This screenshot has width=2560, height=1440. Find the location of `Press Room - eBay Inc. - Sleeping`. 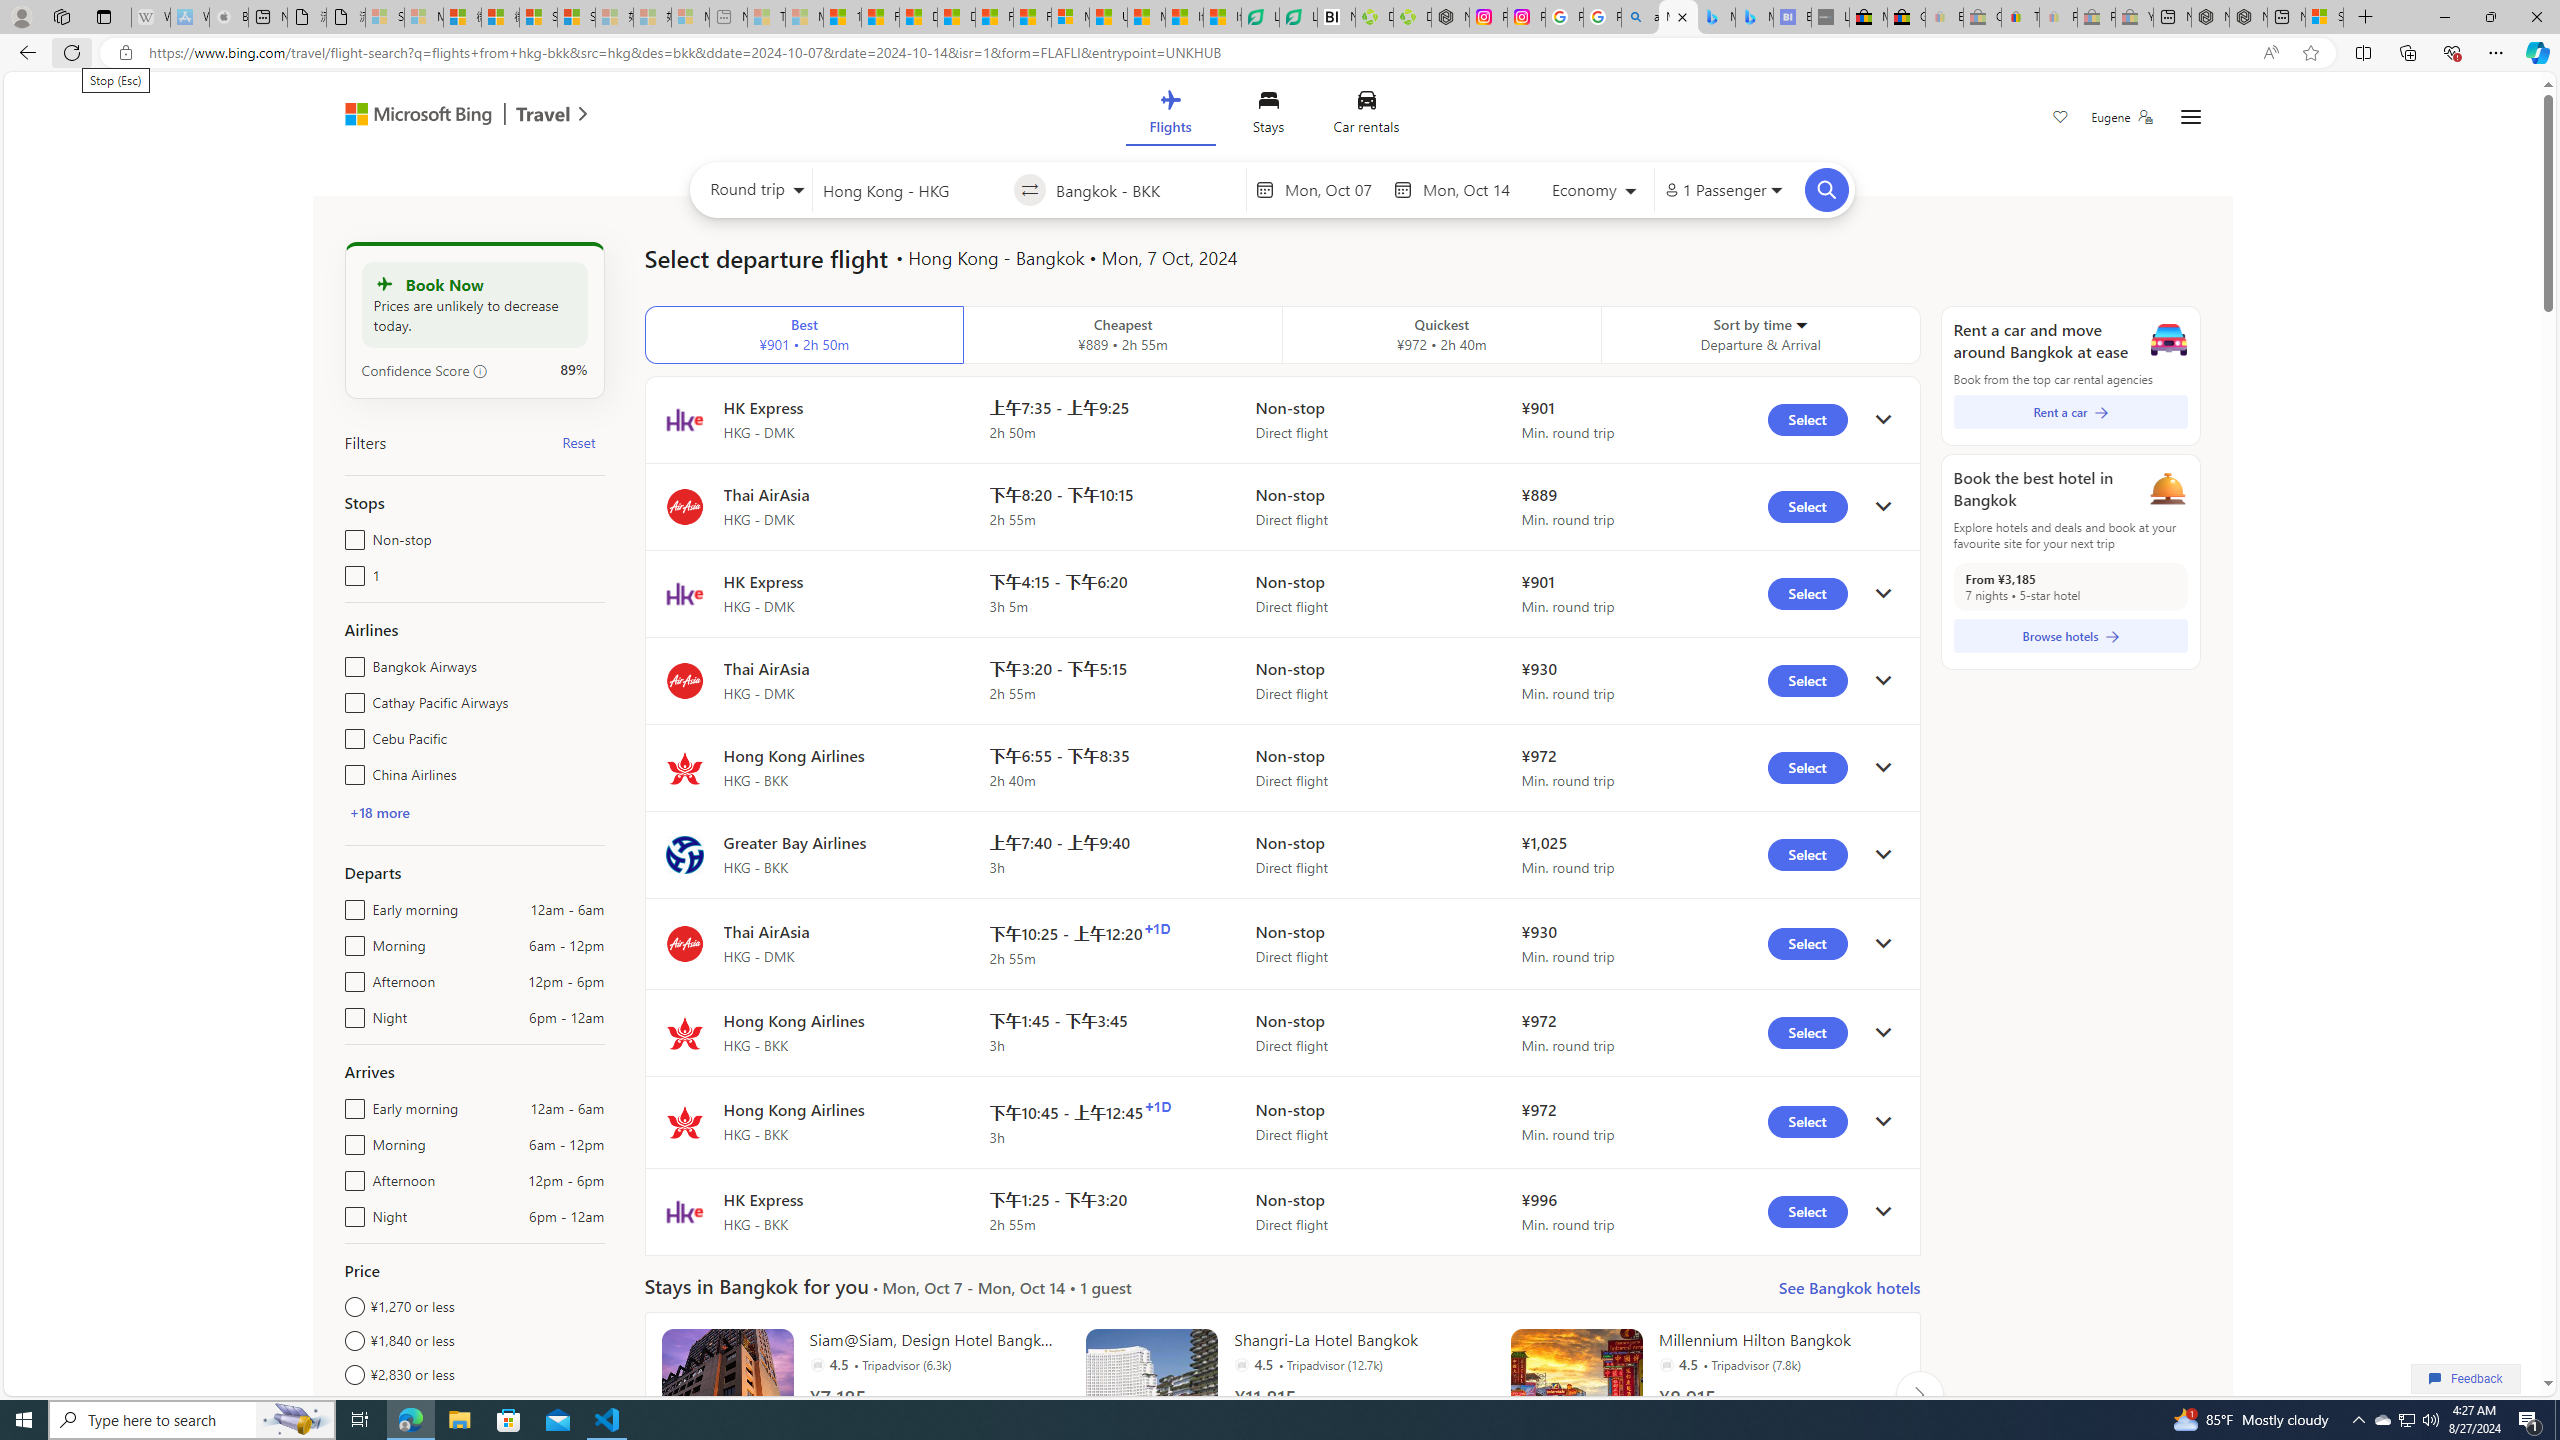

Press Room - eBay Inc. - Sleeping is located at coordinates (2096, 17).